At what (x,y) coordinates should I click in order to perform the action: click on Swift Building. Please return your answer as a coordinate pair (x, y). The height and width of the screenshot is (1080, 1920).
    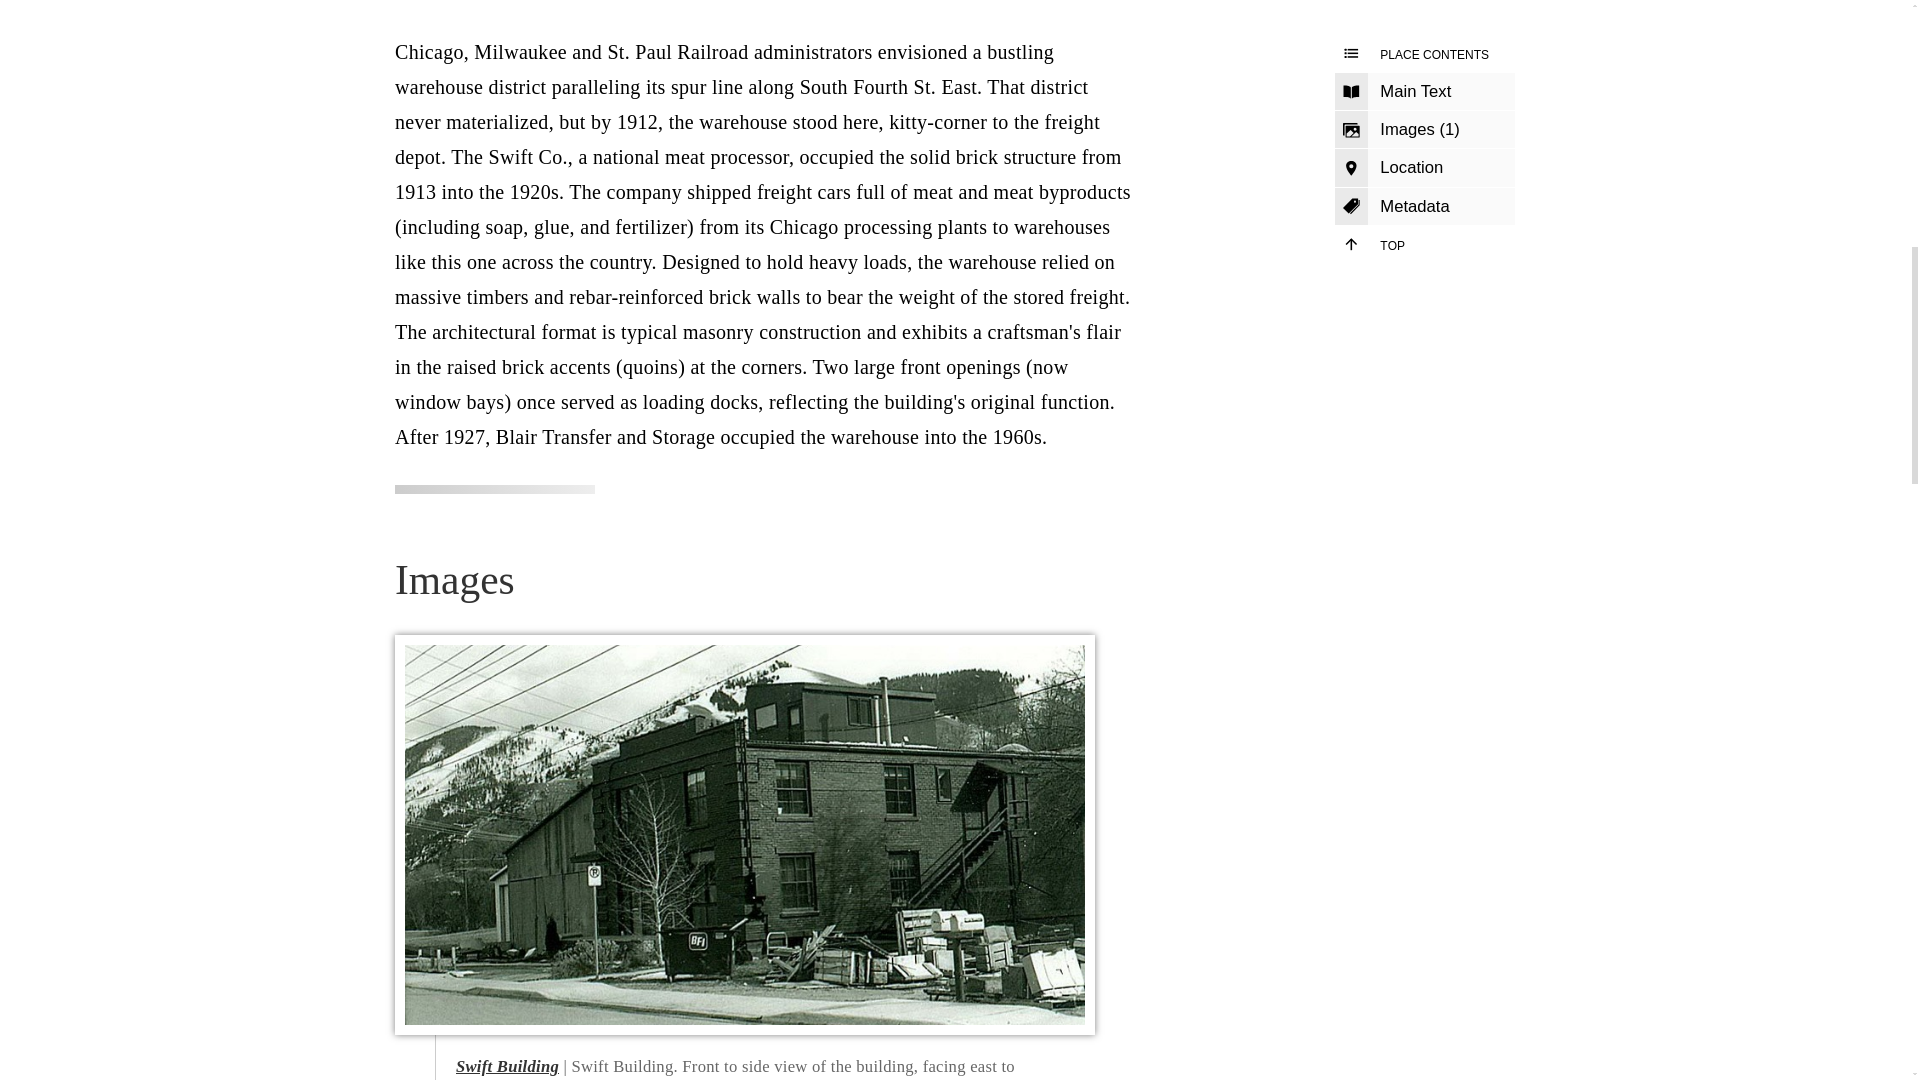
    Looking at the image, I should click on (507, 1066).